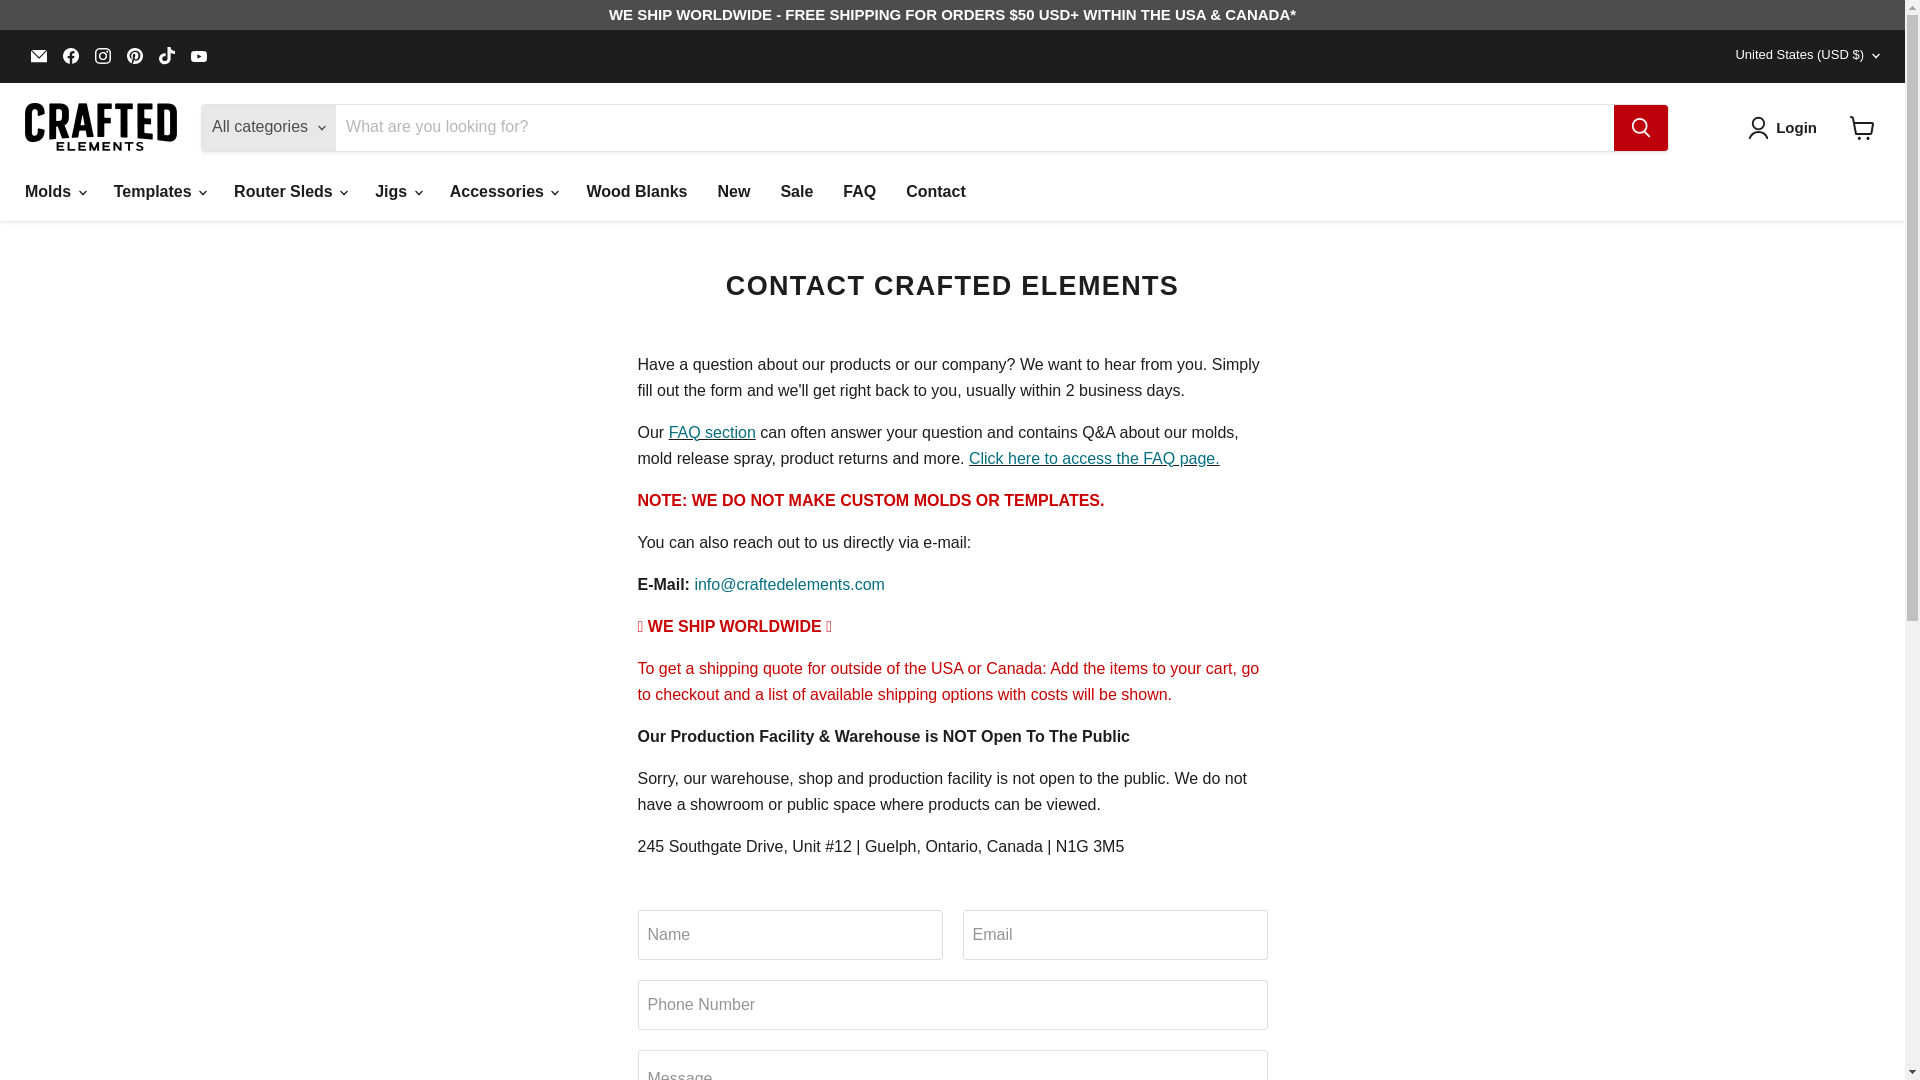 Image resolution: width=1920 pixels, height=1080 pixels. Describe the element at coordinates (198, 56) in the screenshot. I see `YouTube` at that location.